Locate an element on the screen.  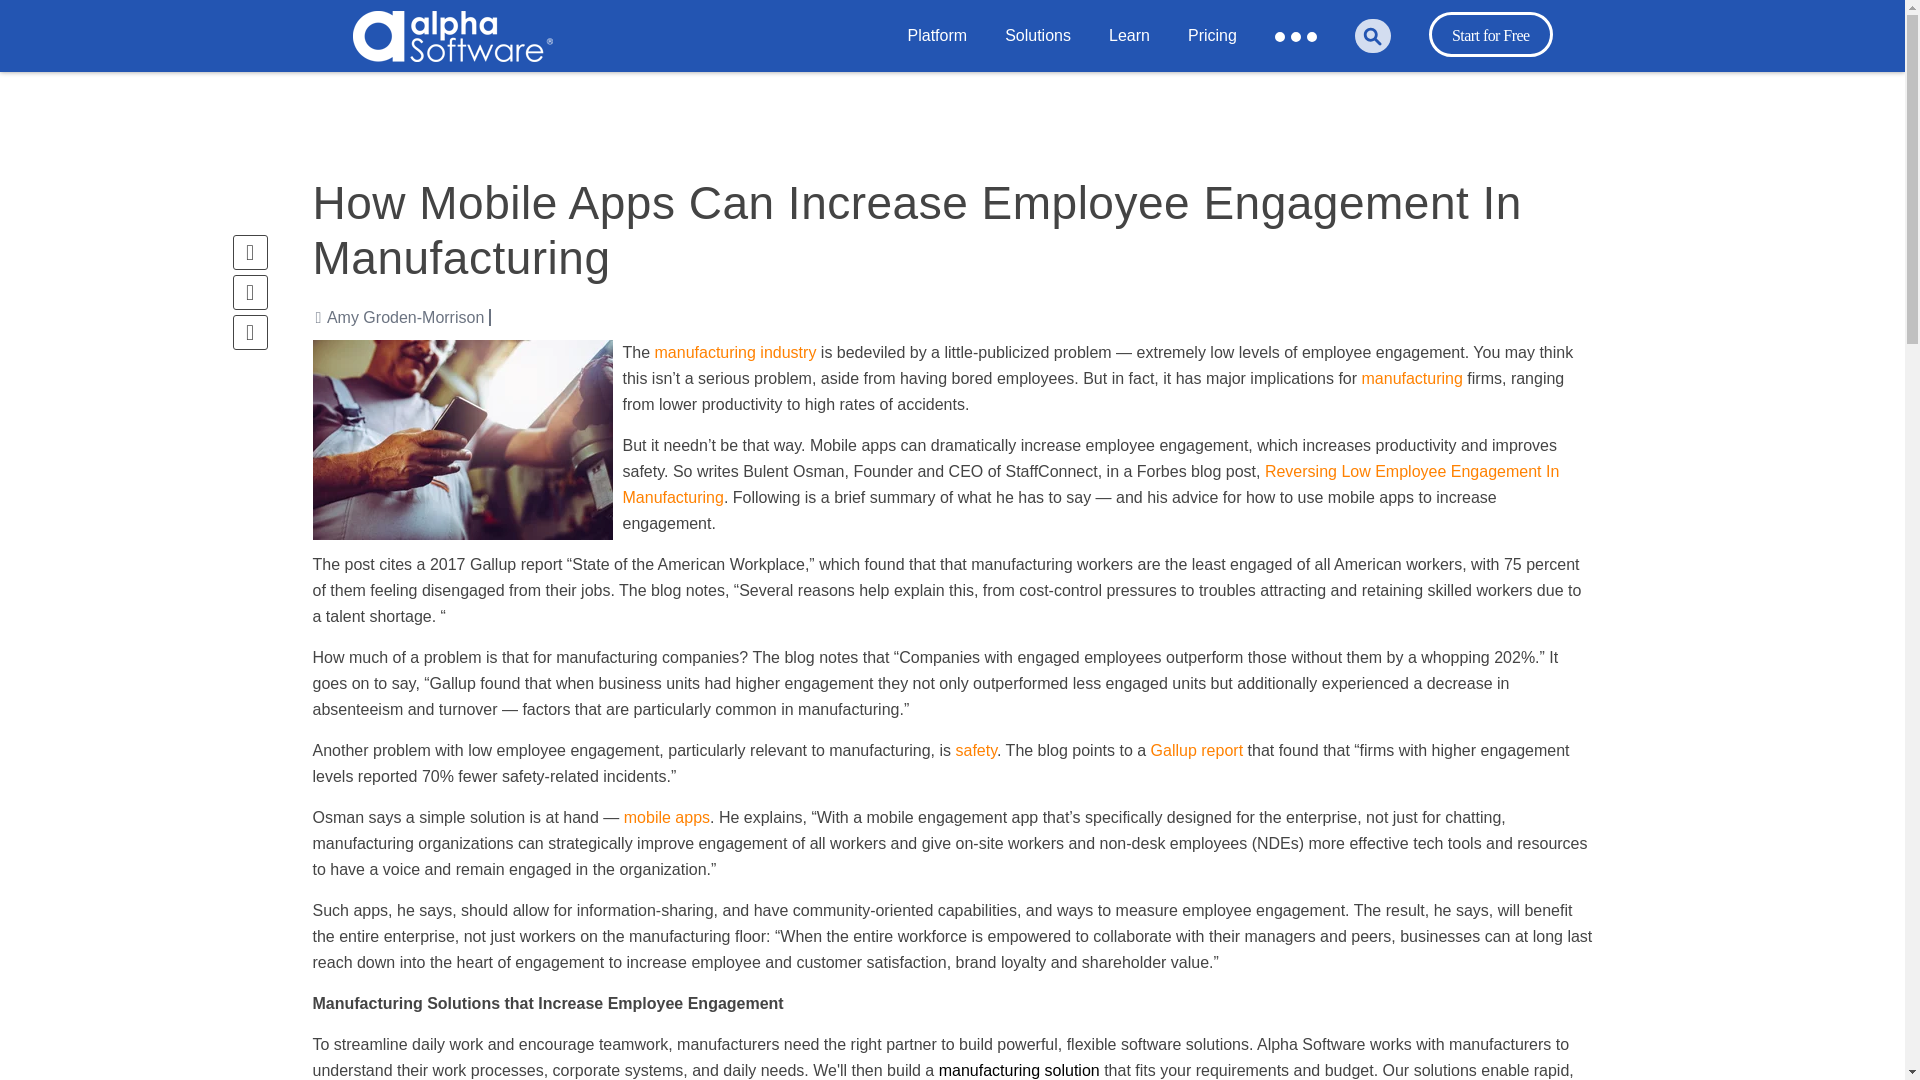
Solutions is located at coordinates (1038, 36).